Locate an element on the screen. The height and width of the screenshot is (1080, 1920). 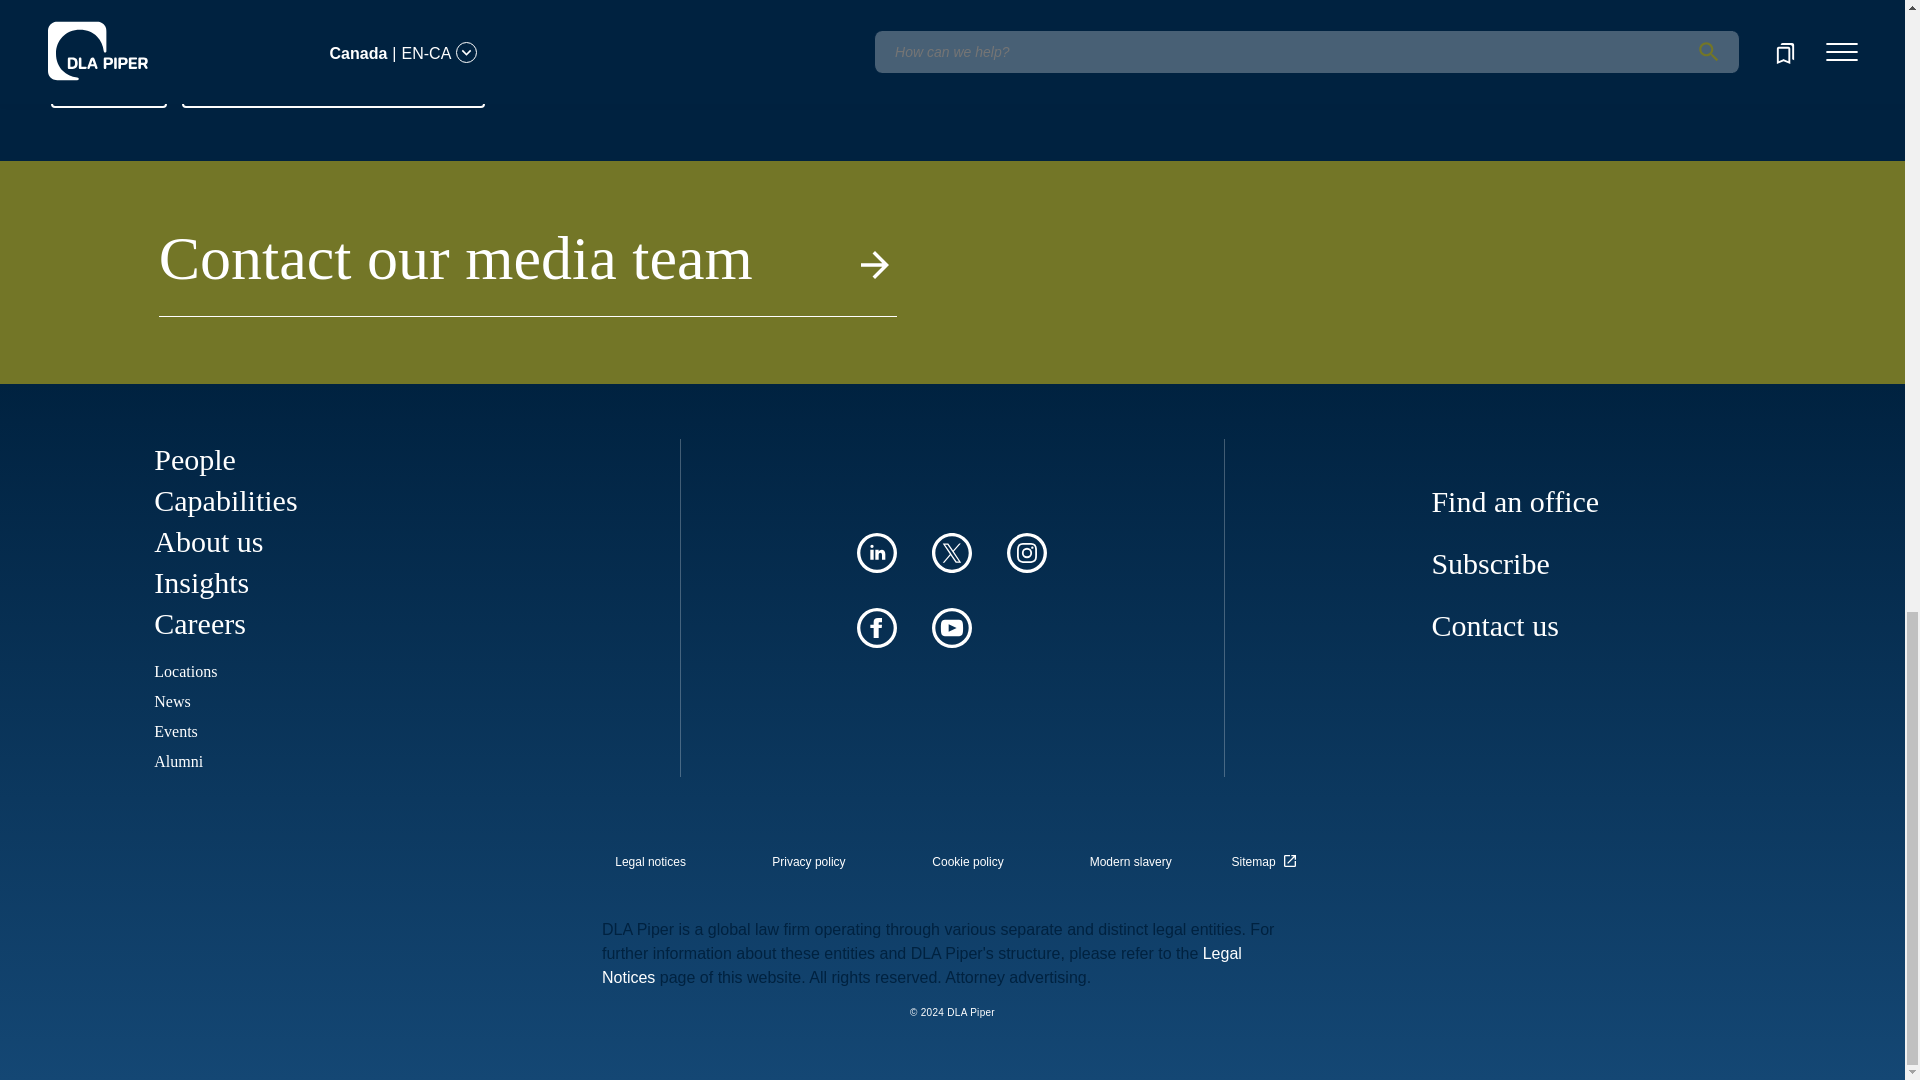
external is located at coordinates (1267, 856).